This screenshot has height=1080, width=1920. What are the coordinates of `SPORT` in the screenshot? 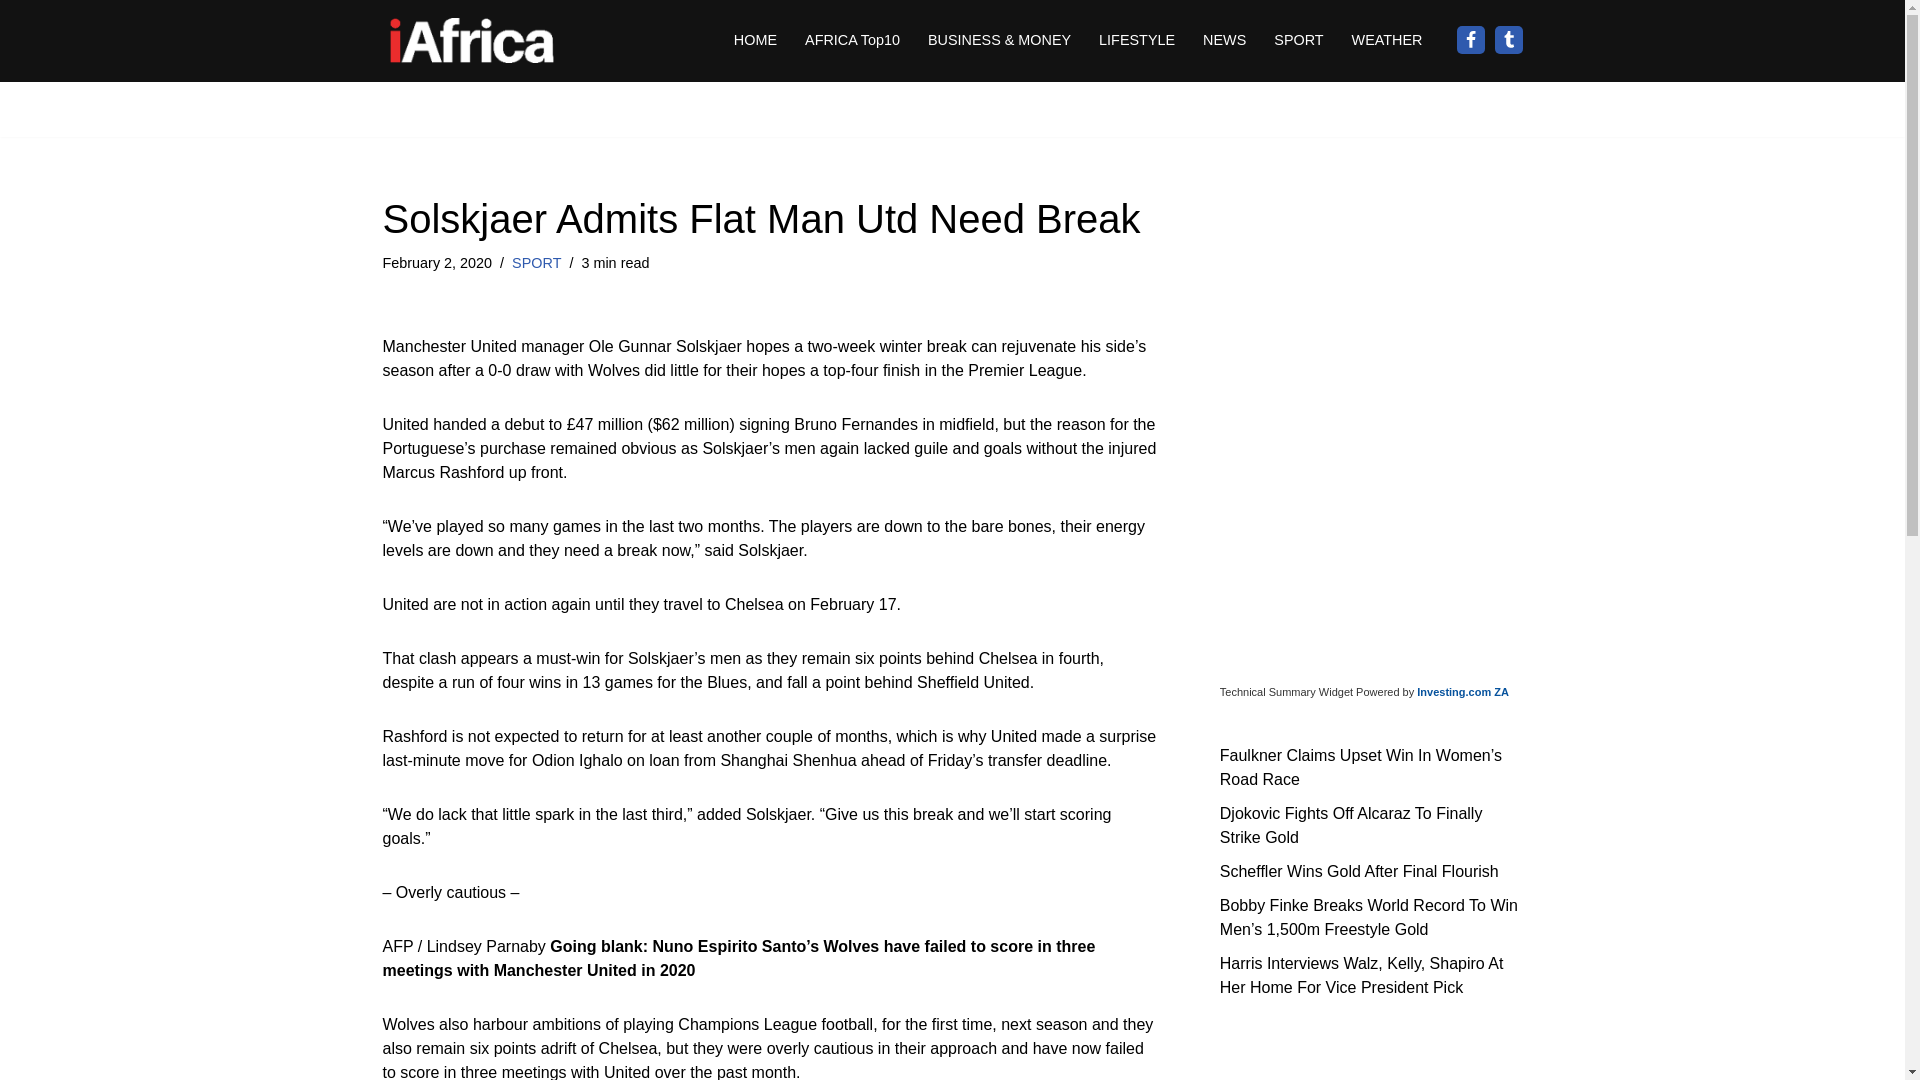 It's located at (536, 262).